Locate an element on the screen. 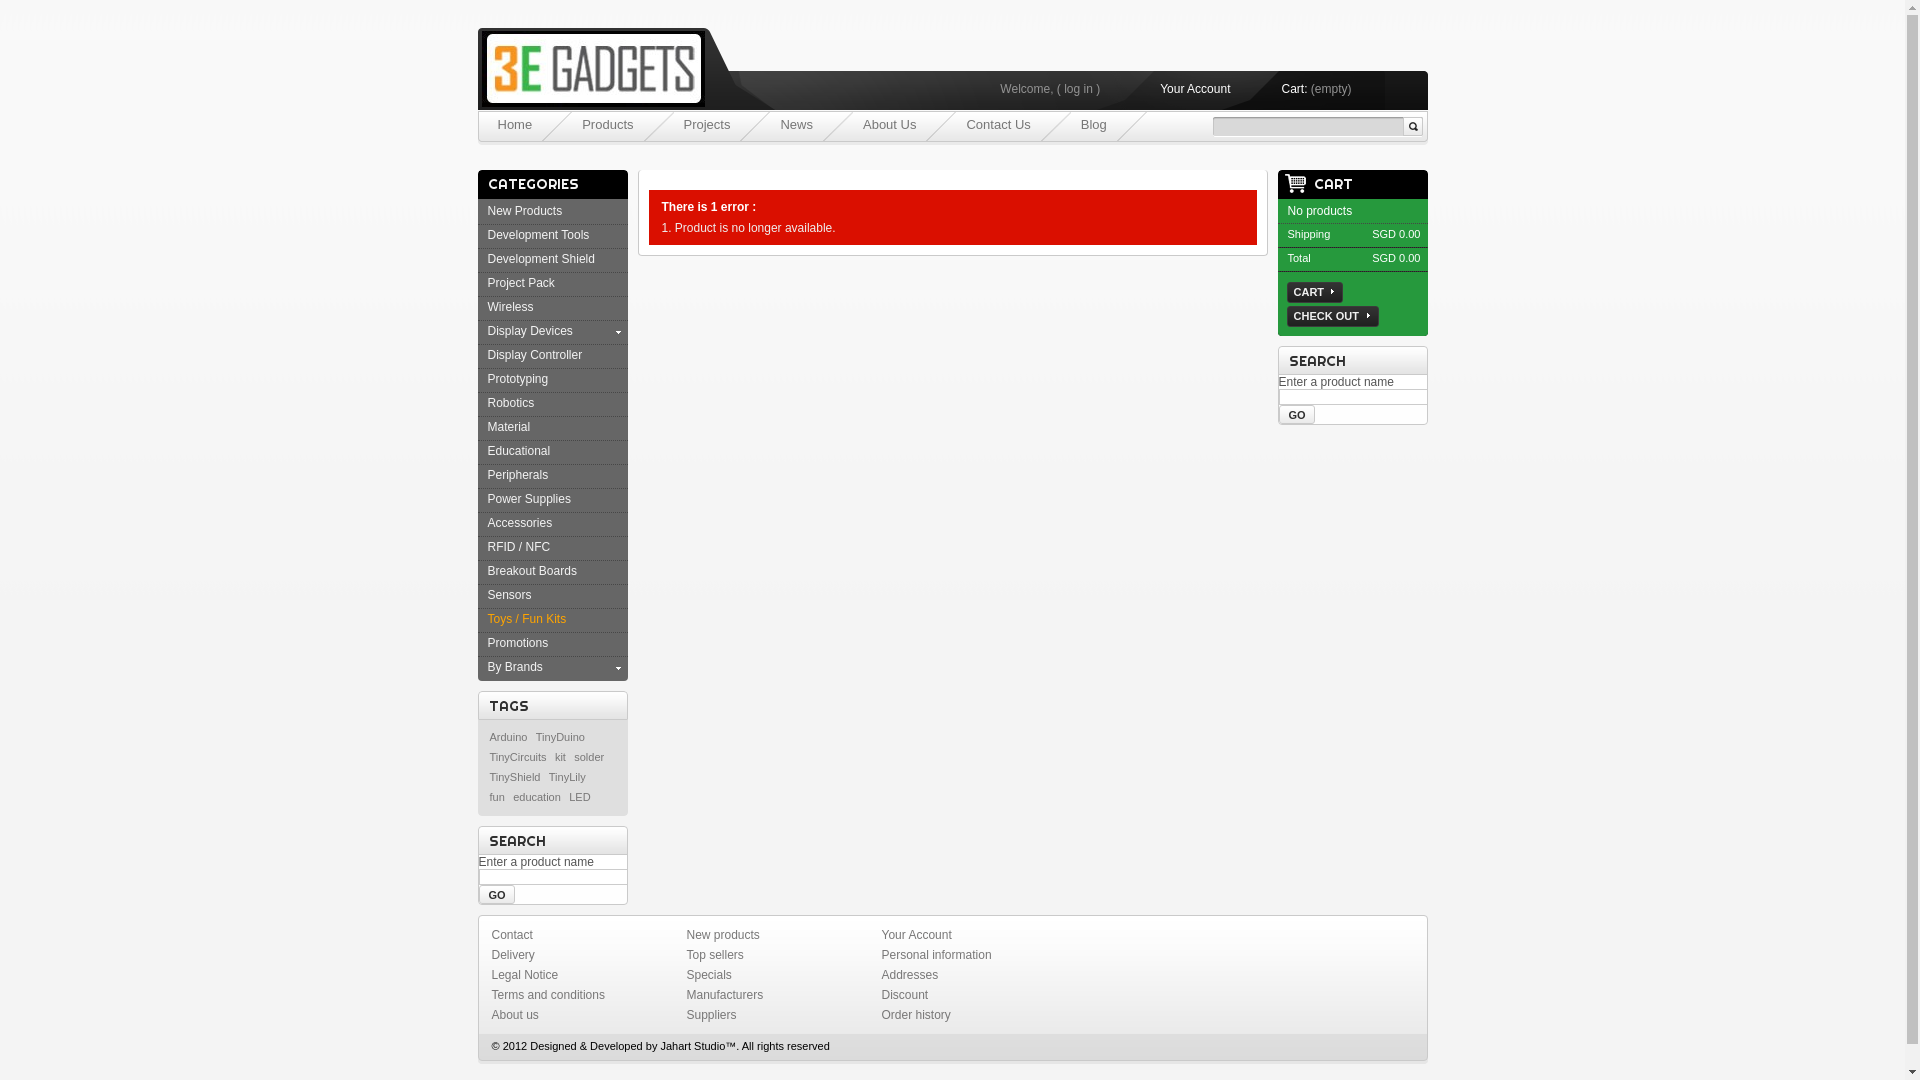  Your Account is located at coordinates (1195, 89).